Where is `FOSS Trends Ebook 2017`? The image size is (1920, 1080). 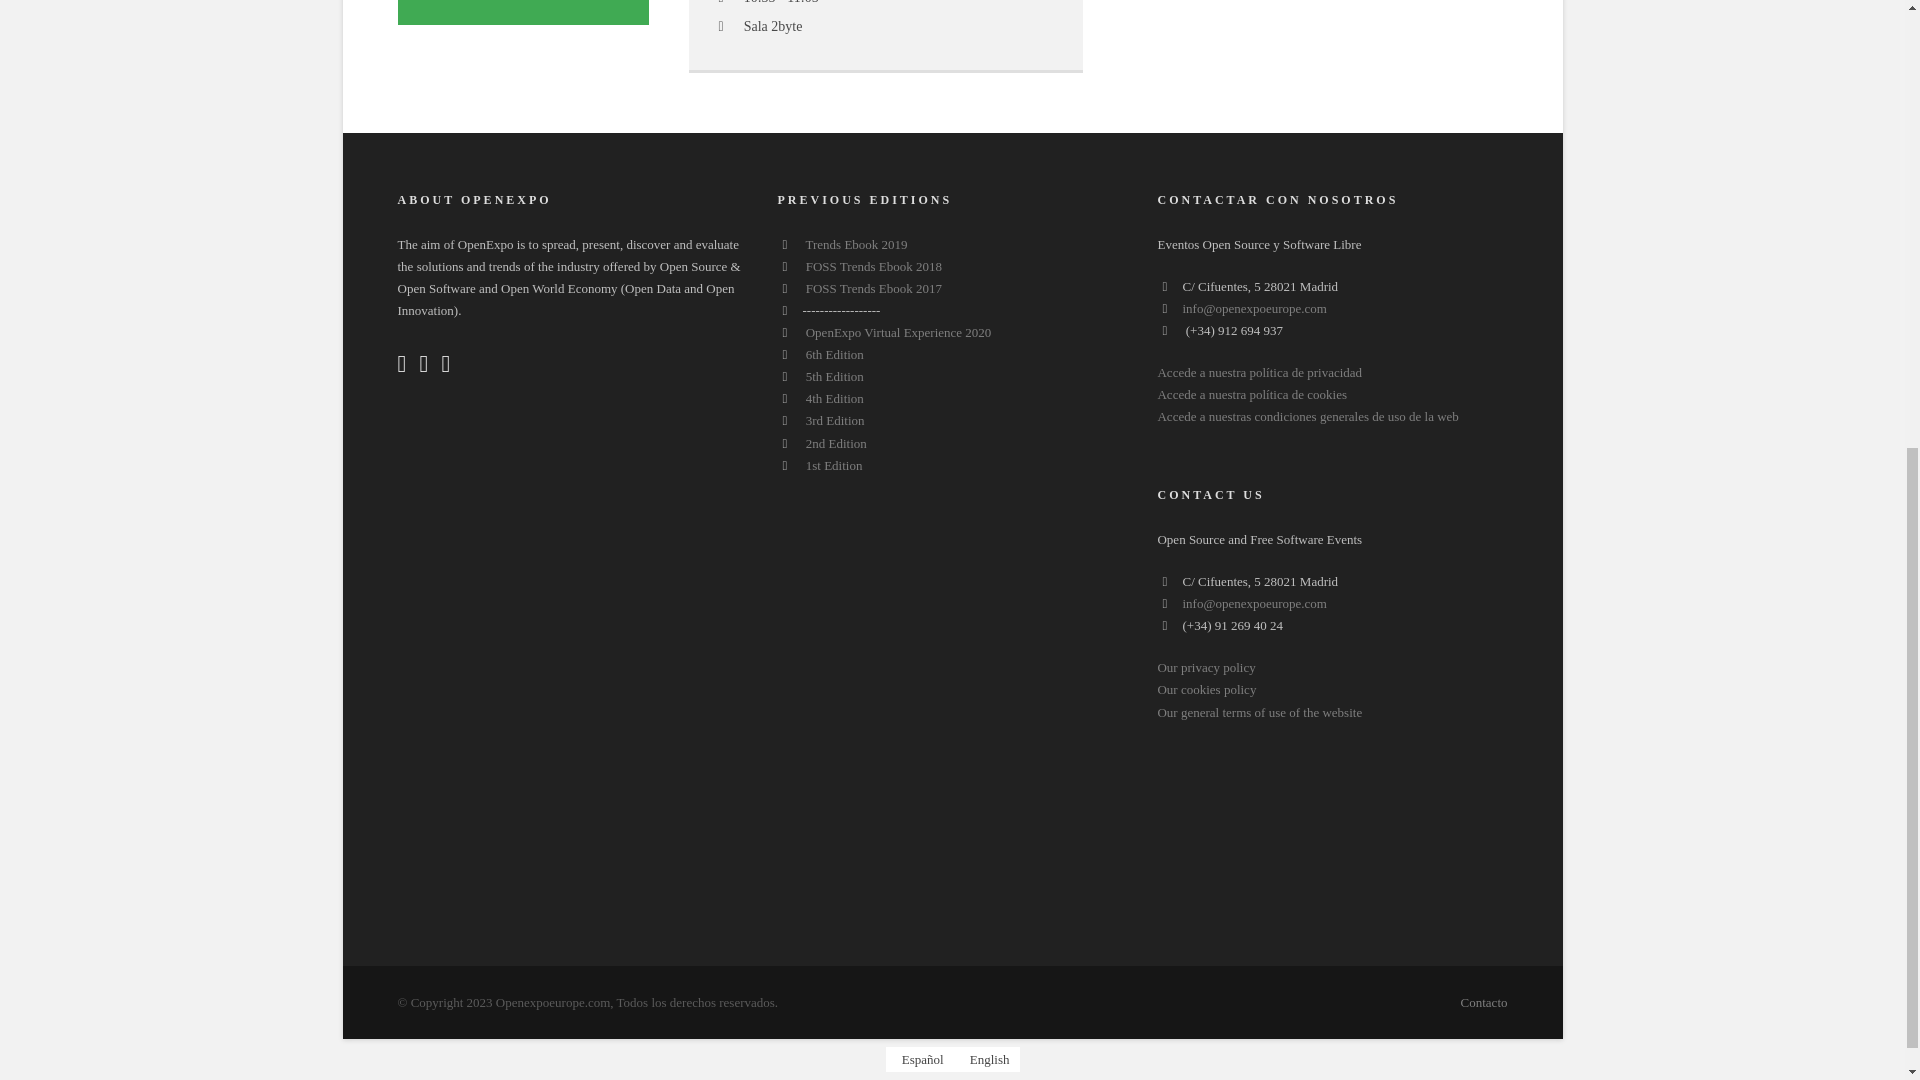
FOSS Trends Ebook 2017 is located at coordinates (874, 288).